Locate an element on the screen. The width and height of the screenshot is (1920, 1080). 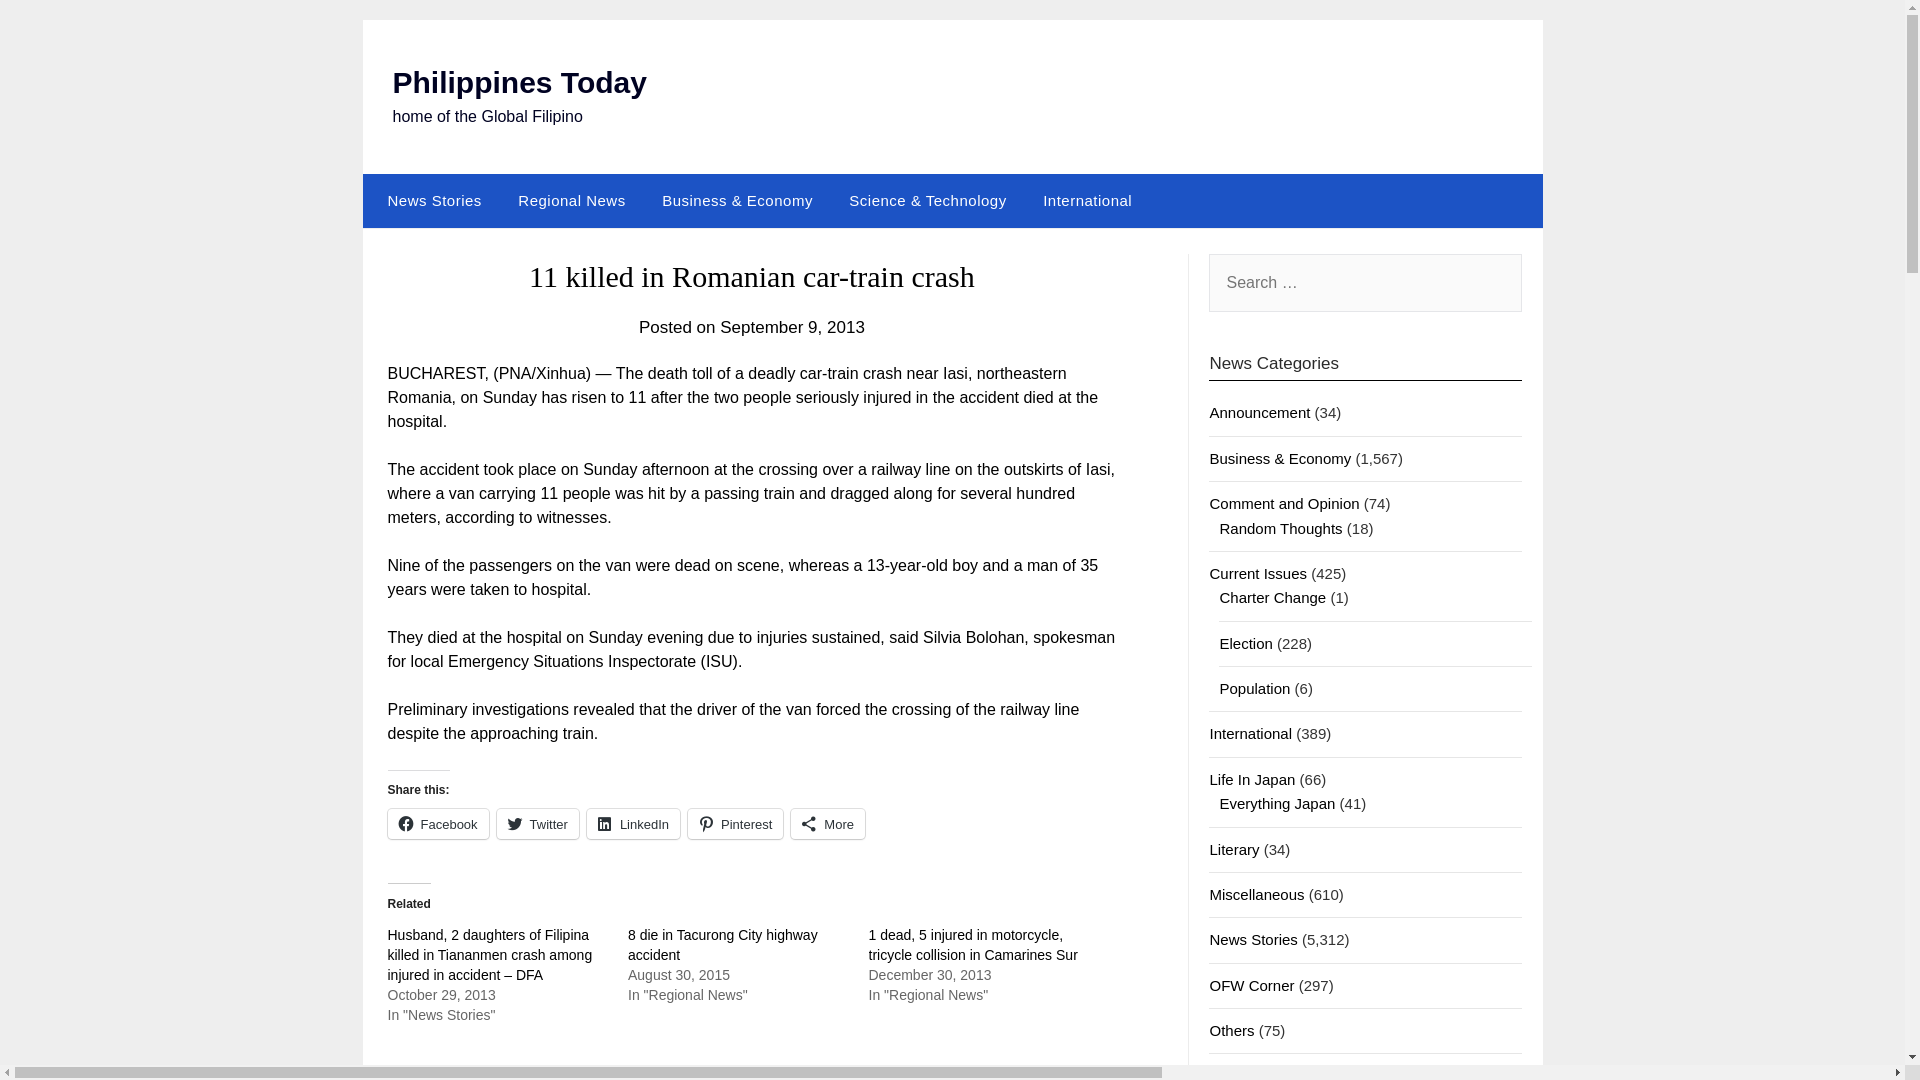
Regional News is located at coordinates (571, 200).